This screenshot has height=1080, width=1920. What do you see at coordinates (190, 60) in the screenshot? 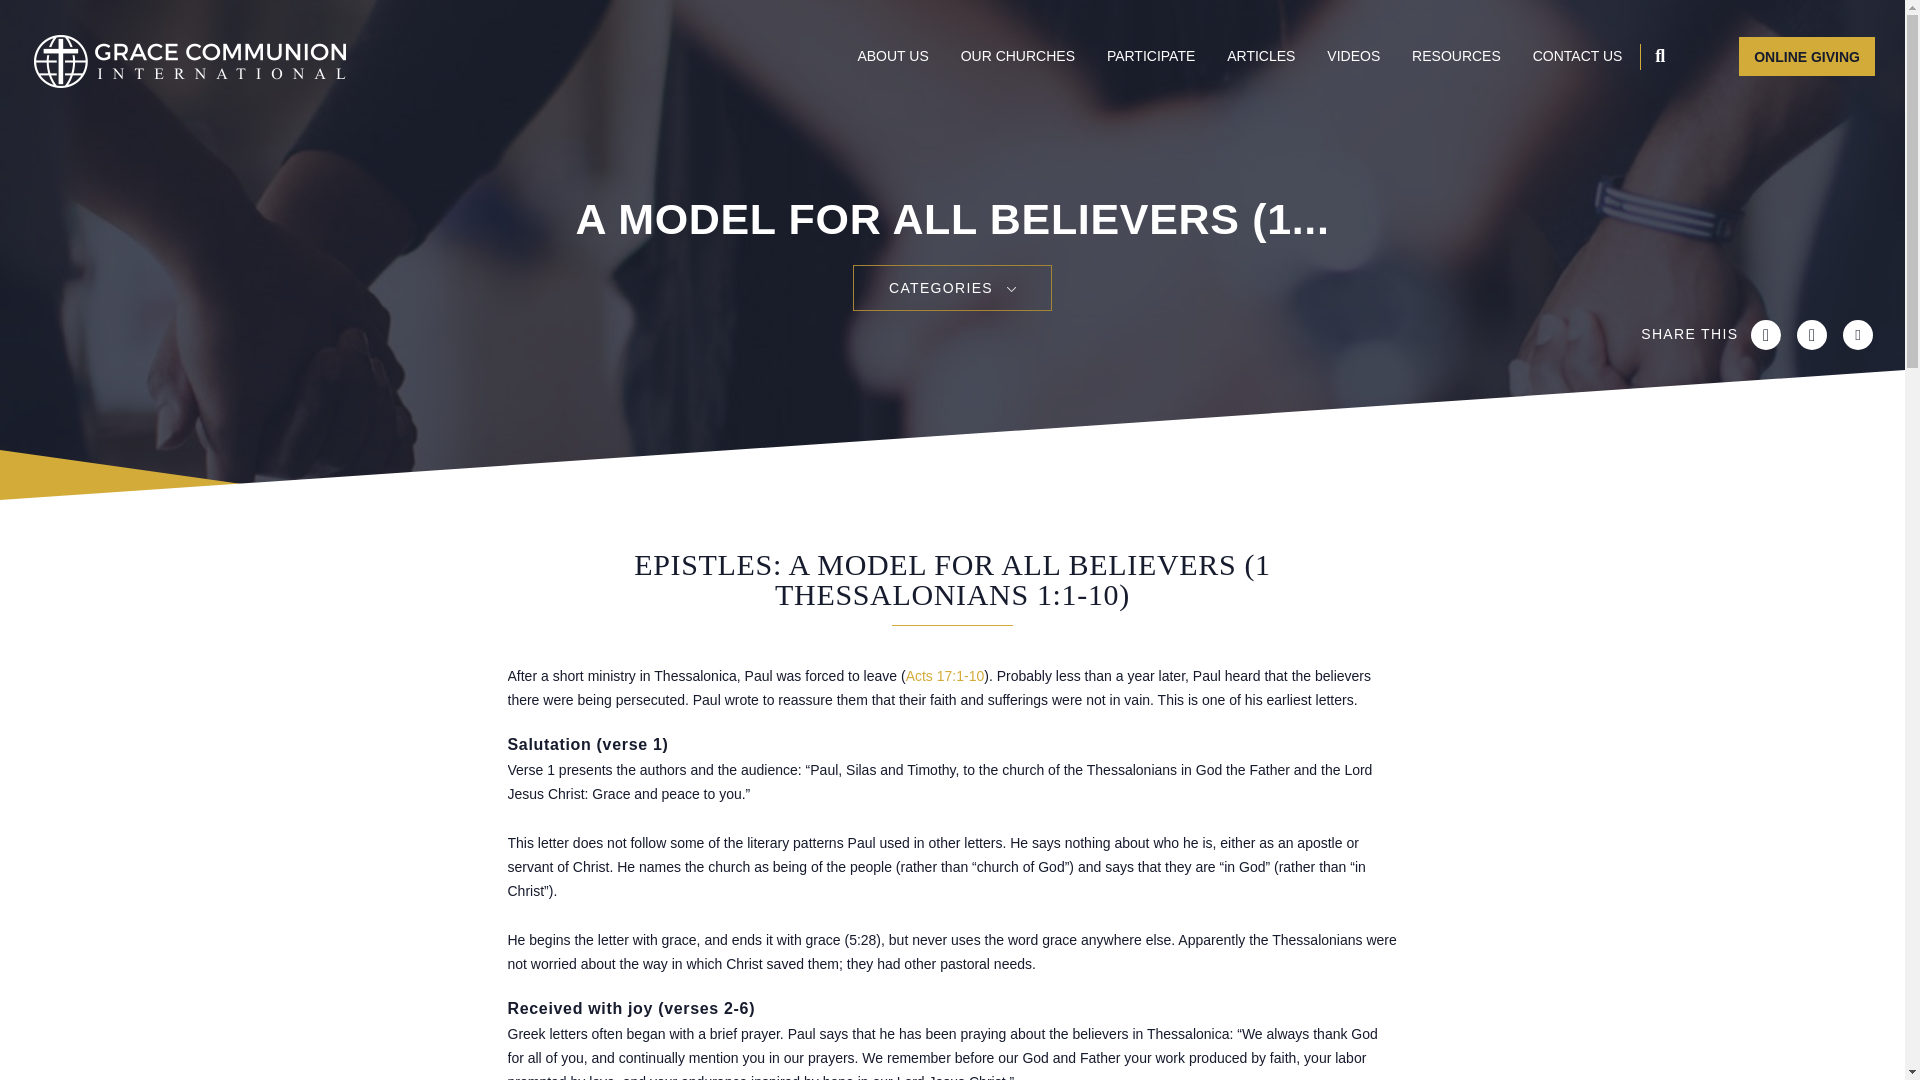
I see `Grace Communion International` at bounding box center [190, 60].